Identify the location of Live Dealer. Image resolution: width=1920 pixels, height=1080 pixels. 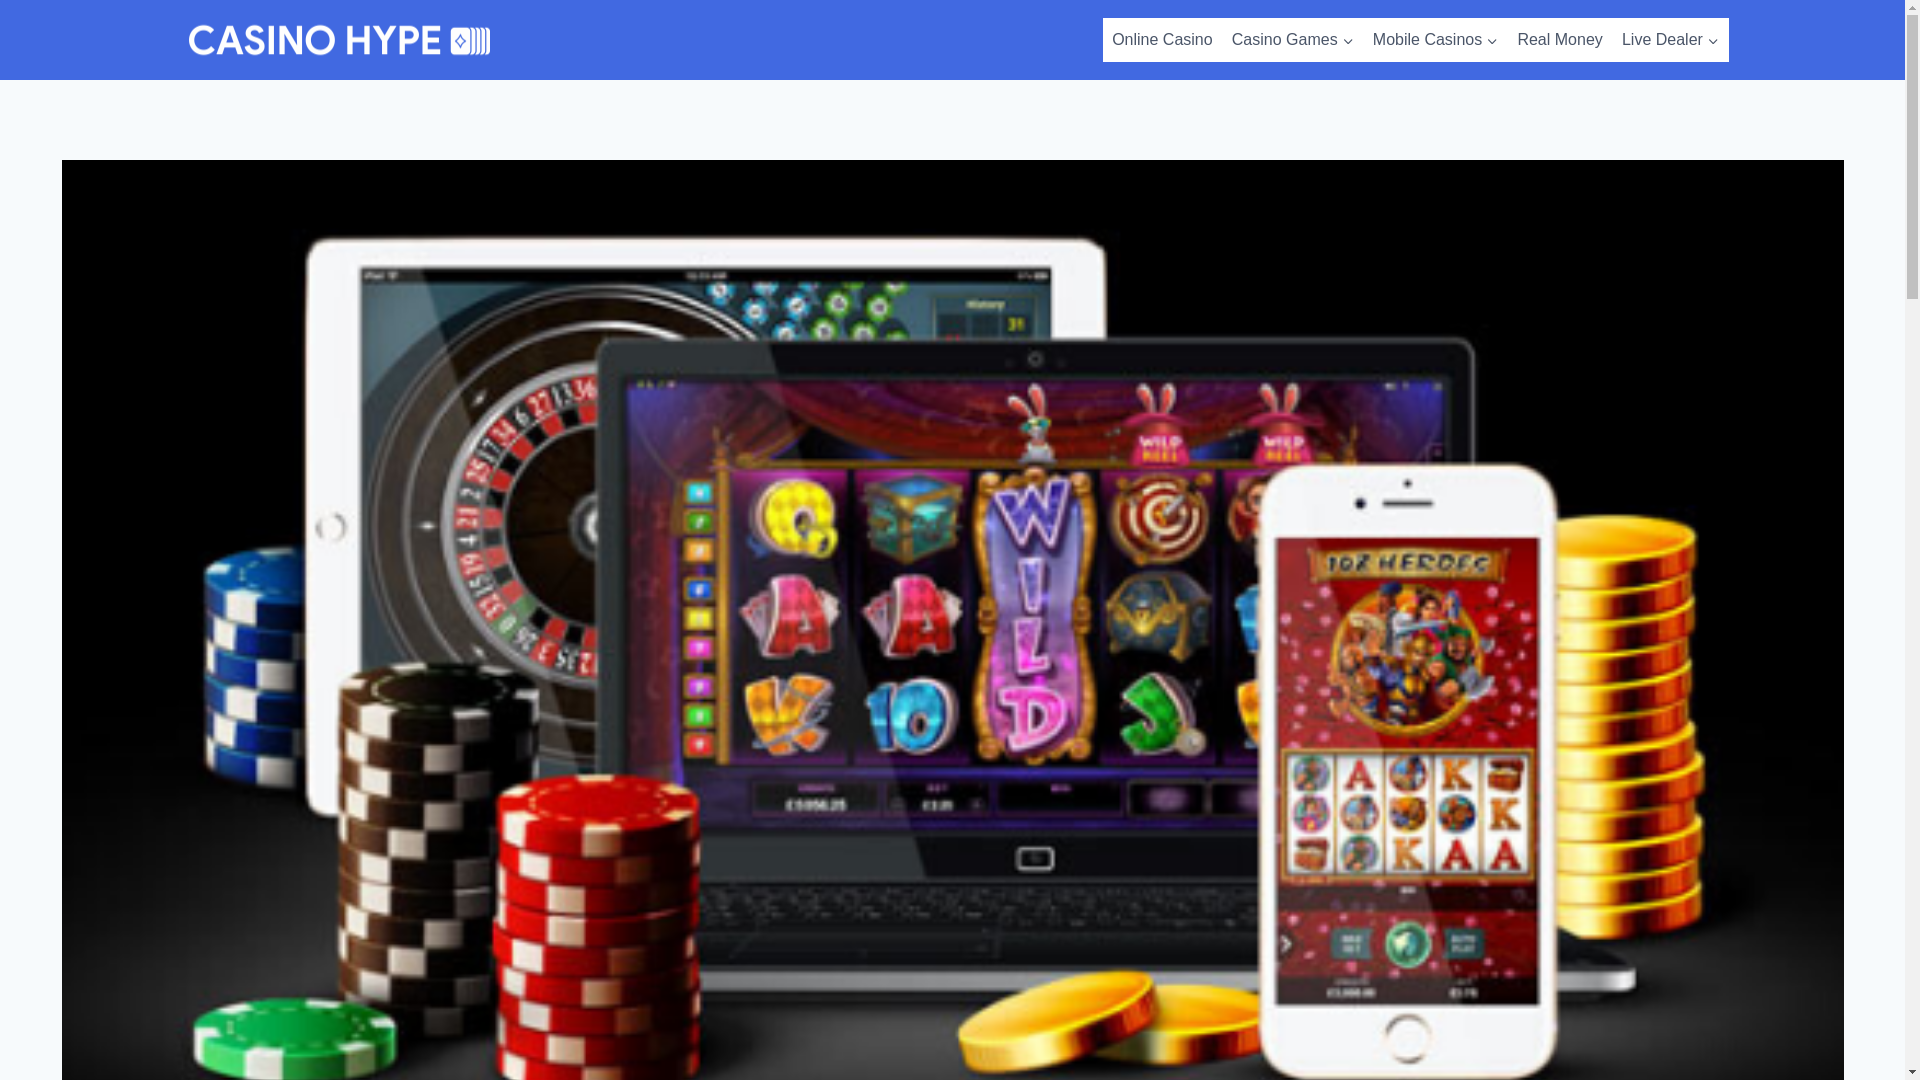
(1670, 40).